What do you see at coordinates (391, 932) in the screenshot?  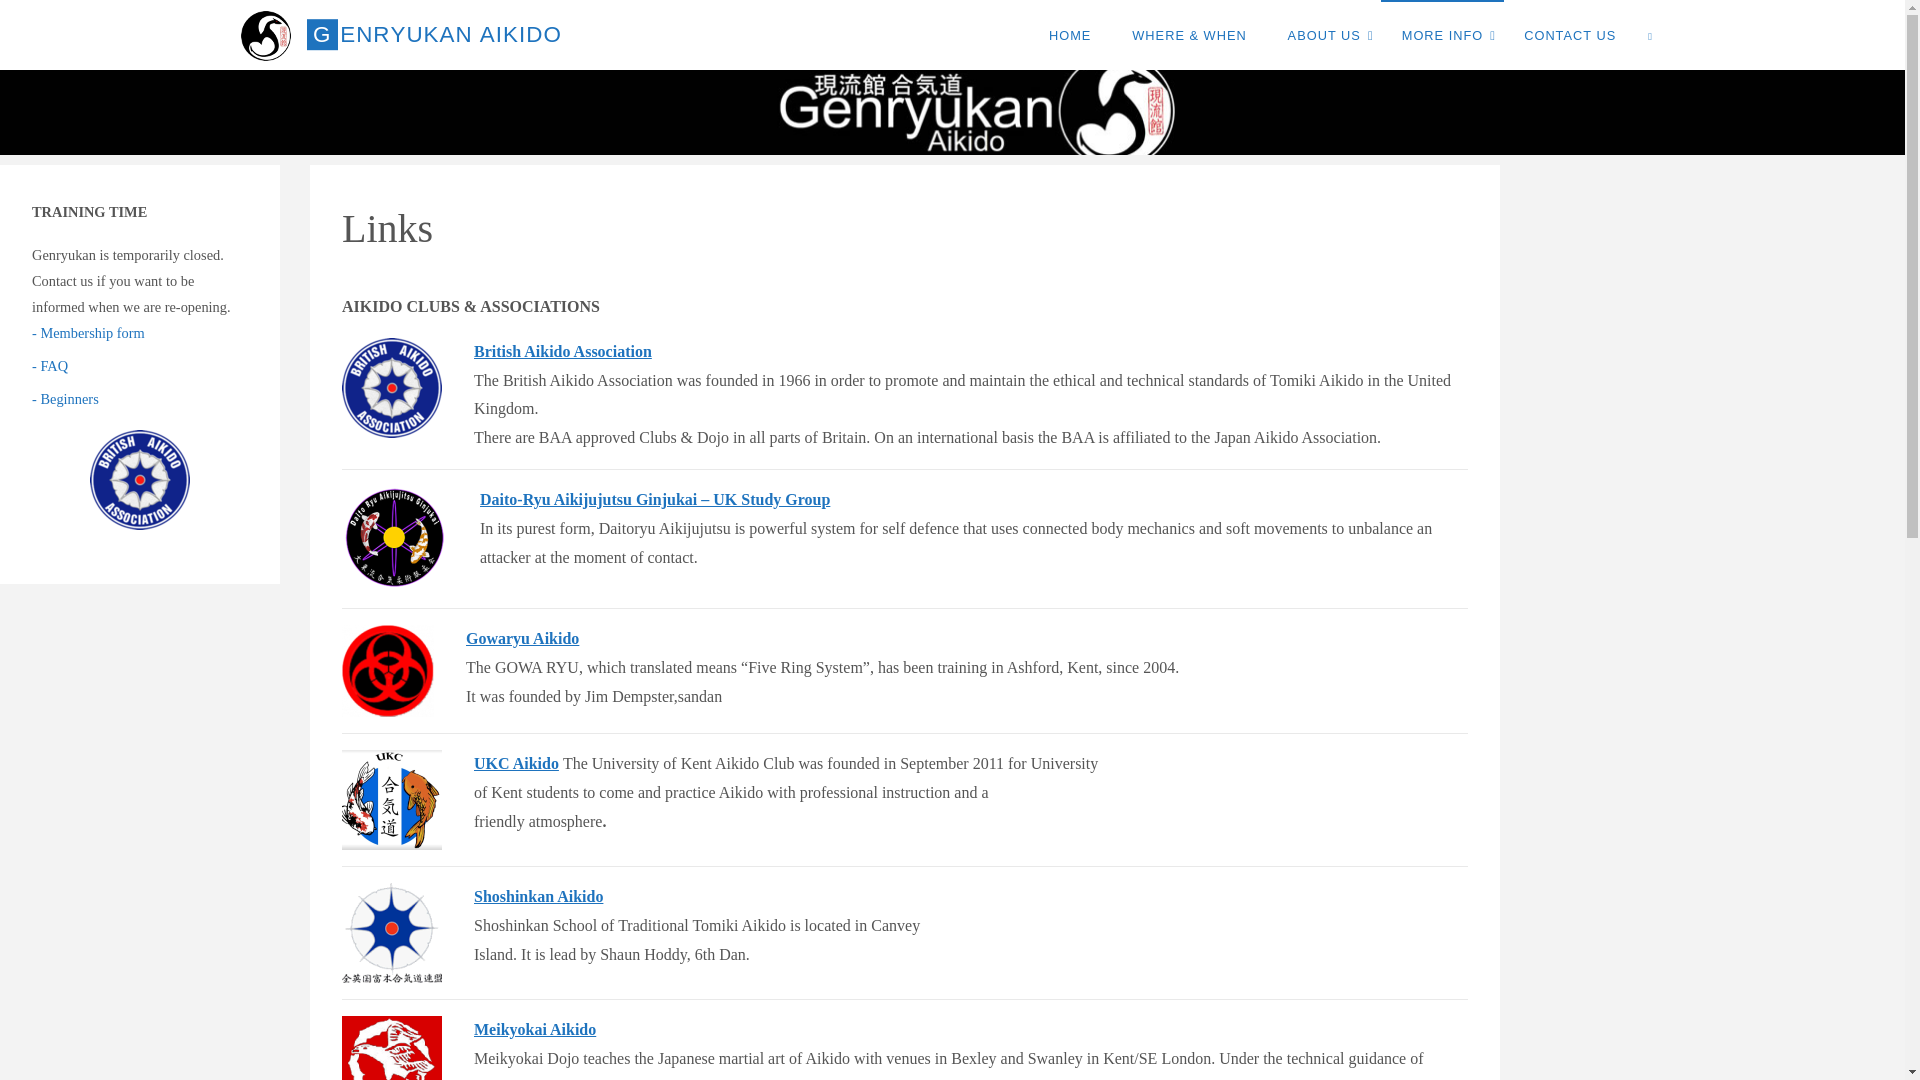 I see `ZETAR` at bounding box center [391, 932].